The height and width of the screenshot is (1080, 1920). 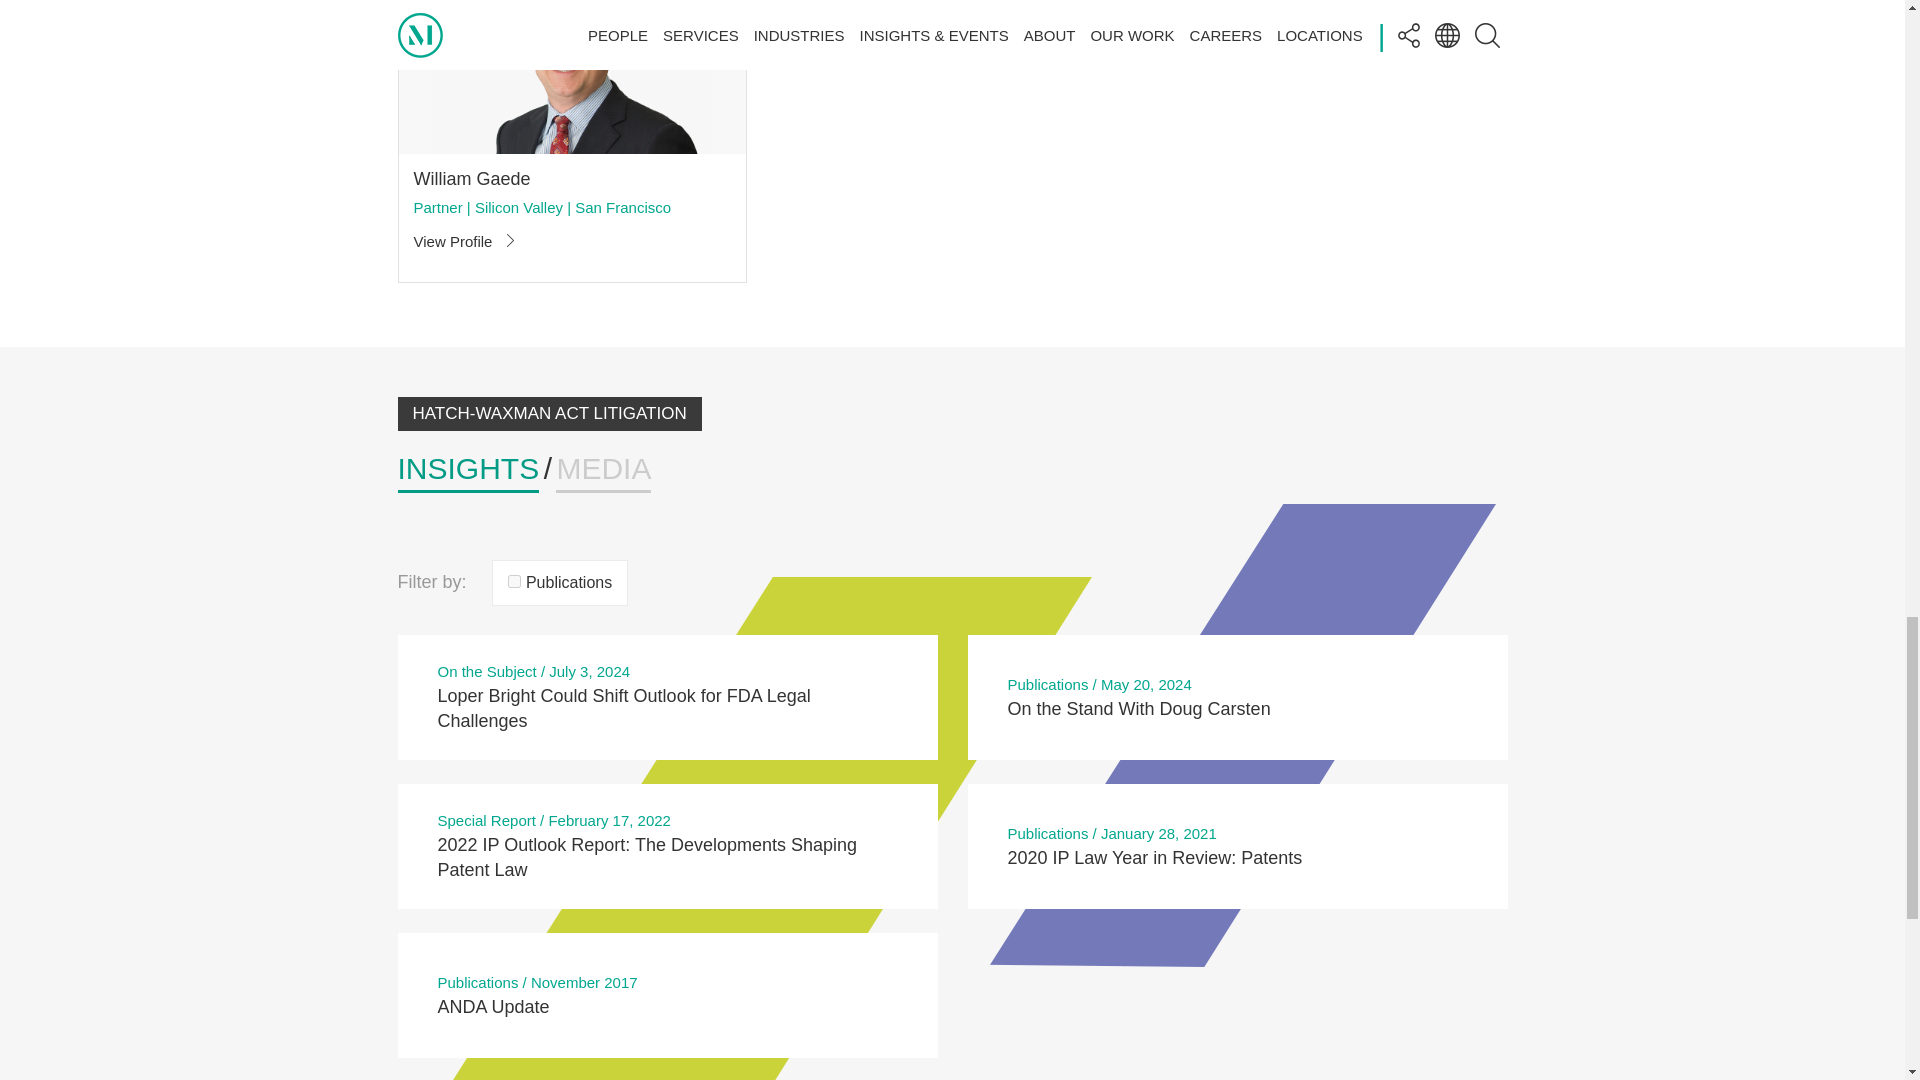 I want to click on 277, so click(x=514, y=580).